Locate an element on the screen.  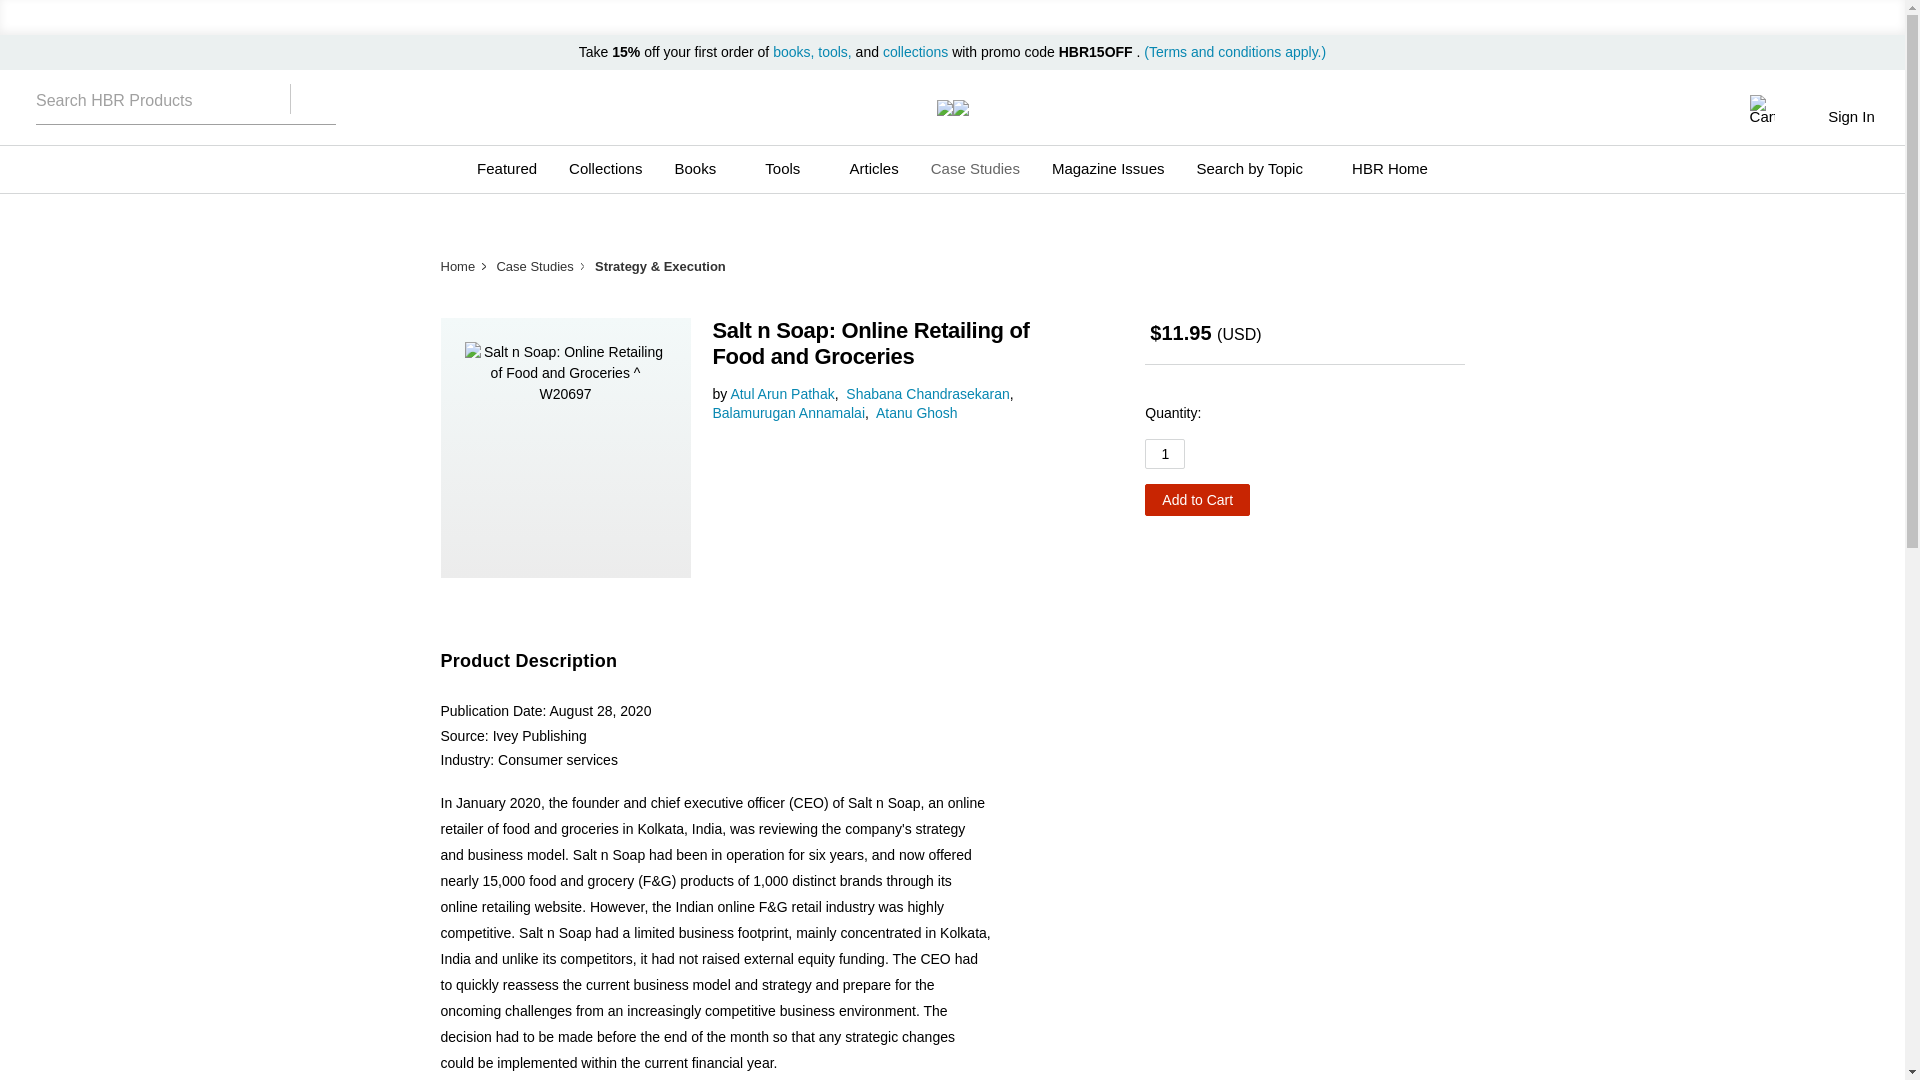
books, is located at coordinates (795, 52).